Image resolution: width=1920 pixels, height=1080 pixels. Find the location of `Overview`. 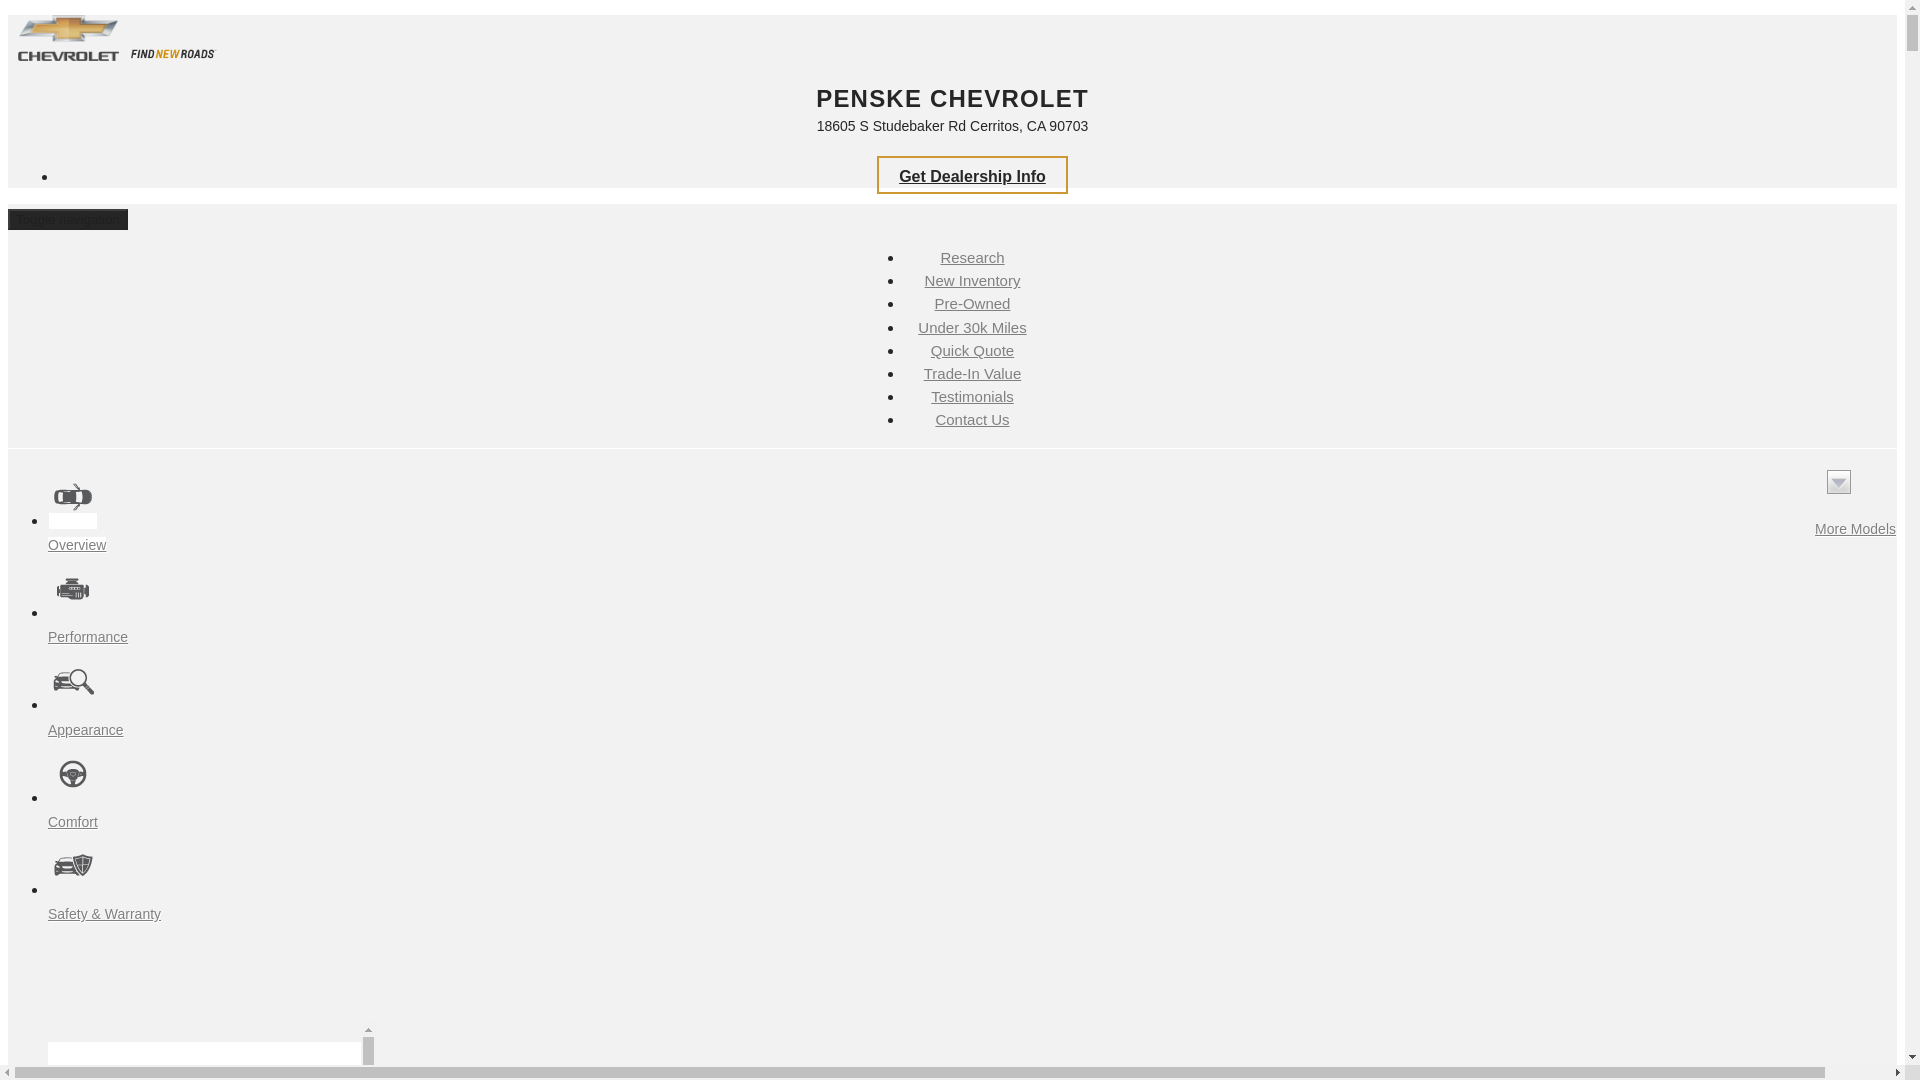

Overview is located at coordinates (78, 532).